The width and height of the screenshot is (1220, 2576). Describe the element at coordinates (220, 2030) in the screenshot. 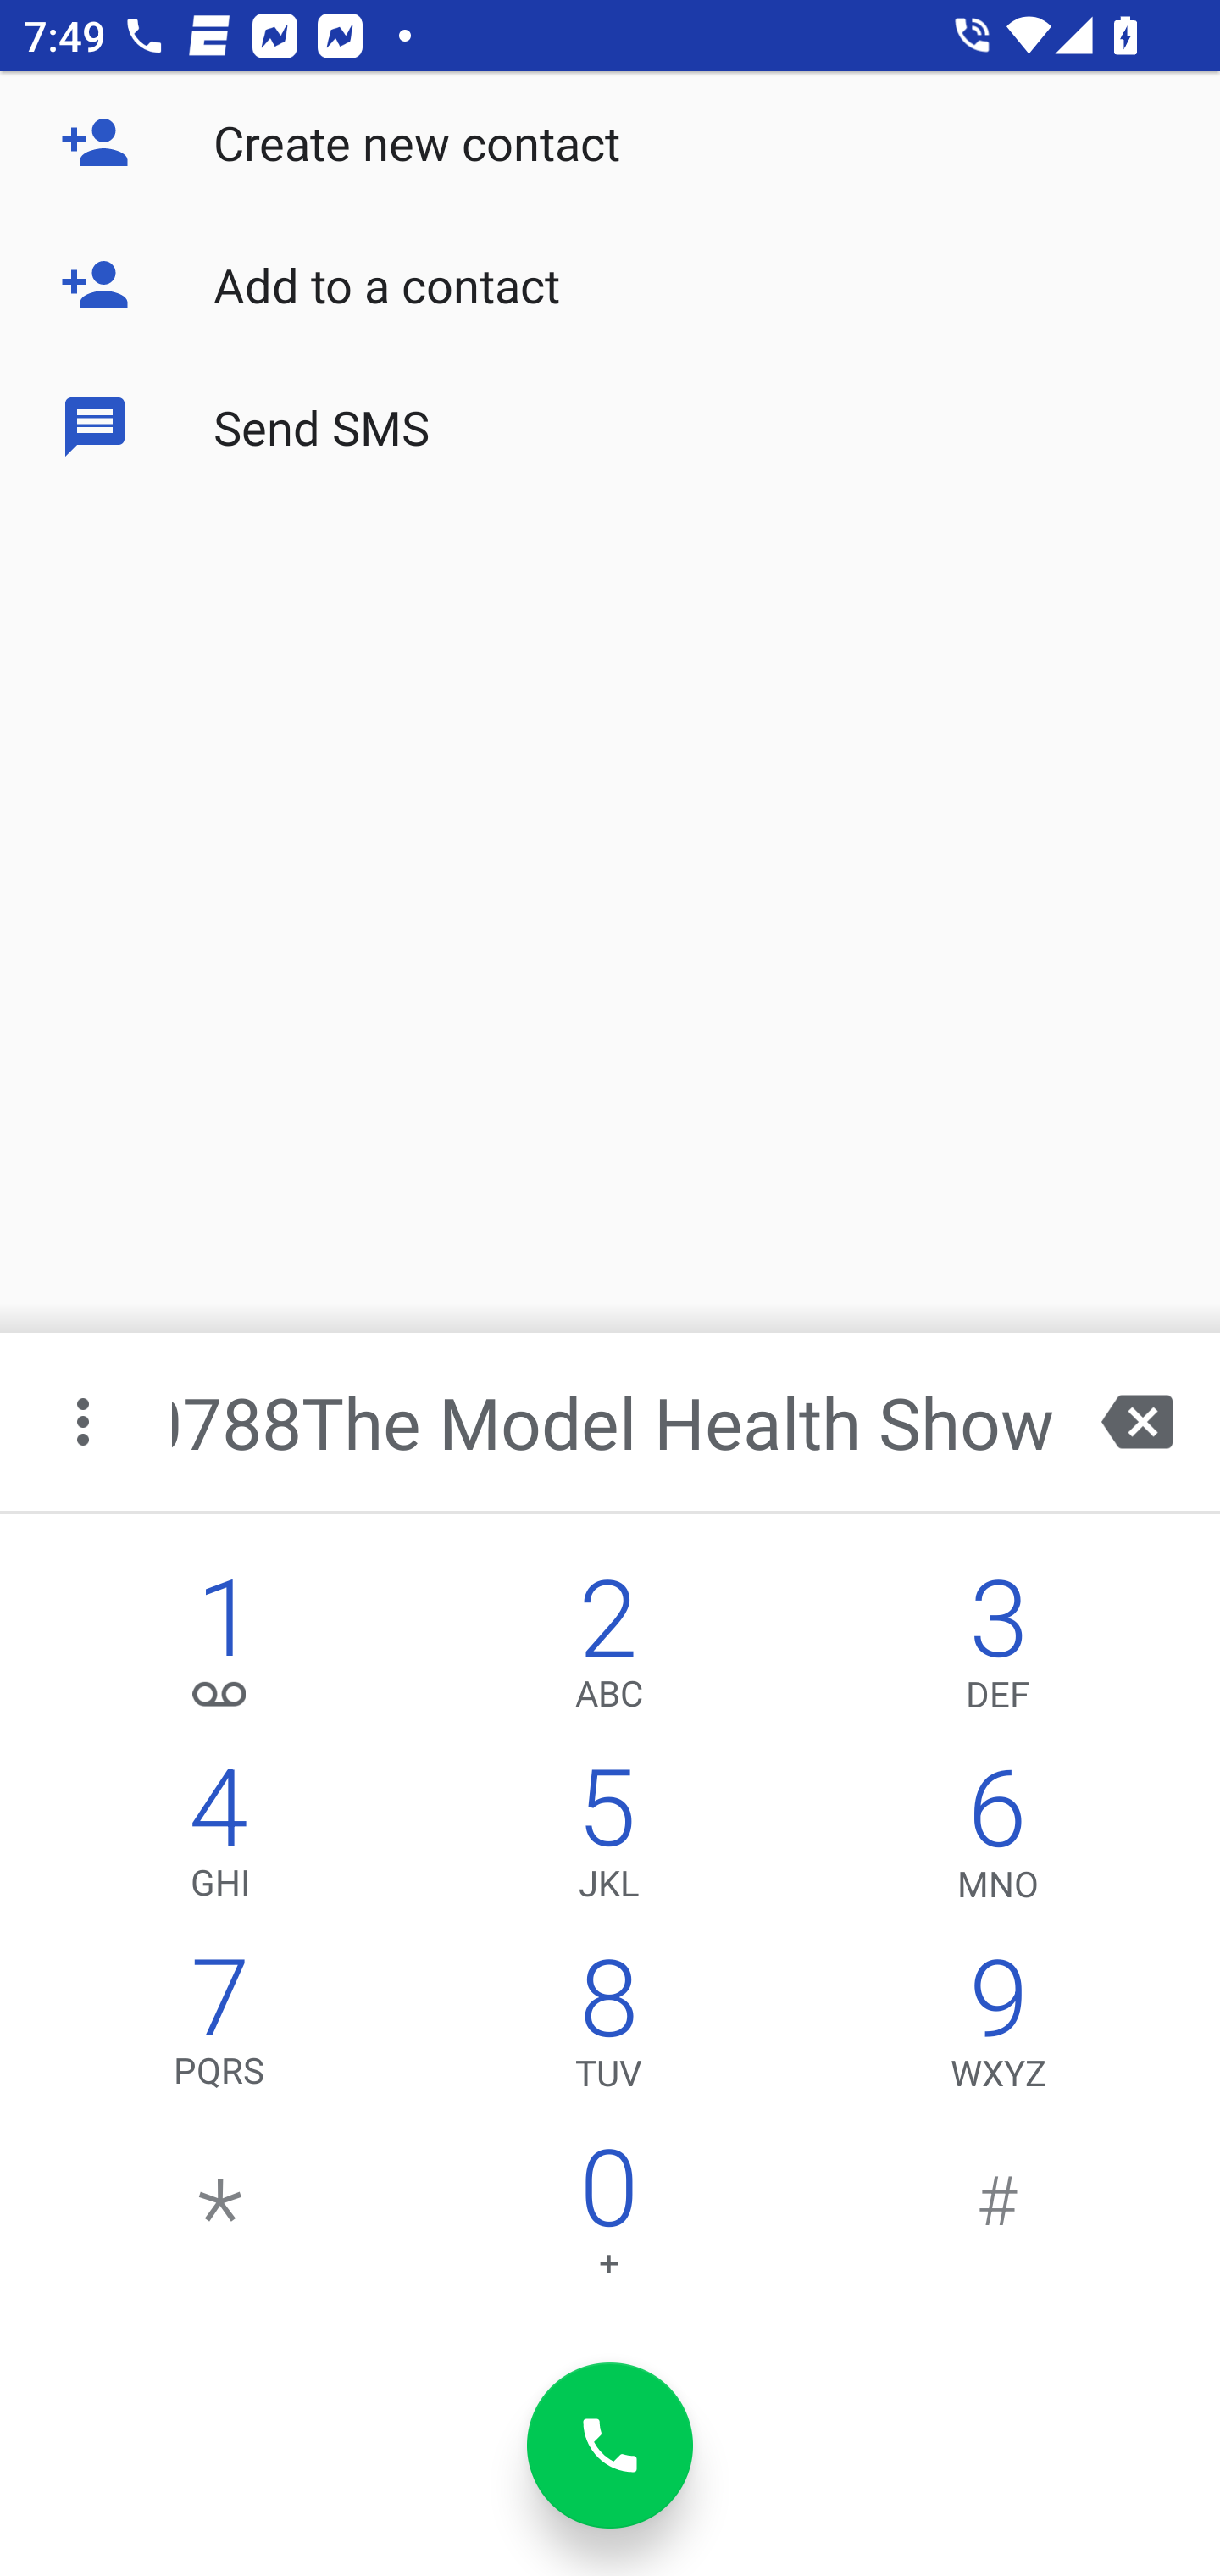

I see `7,PQRS 7 PQRS` at that location.